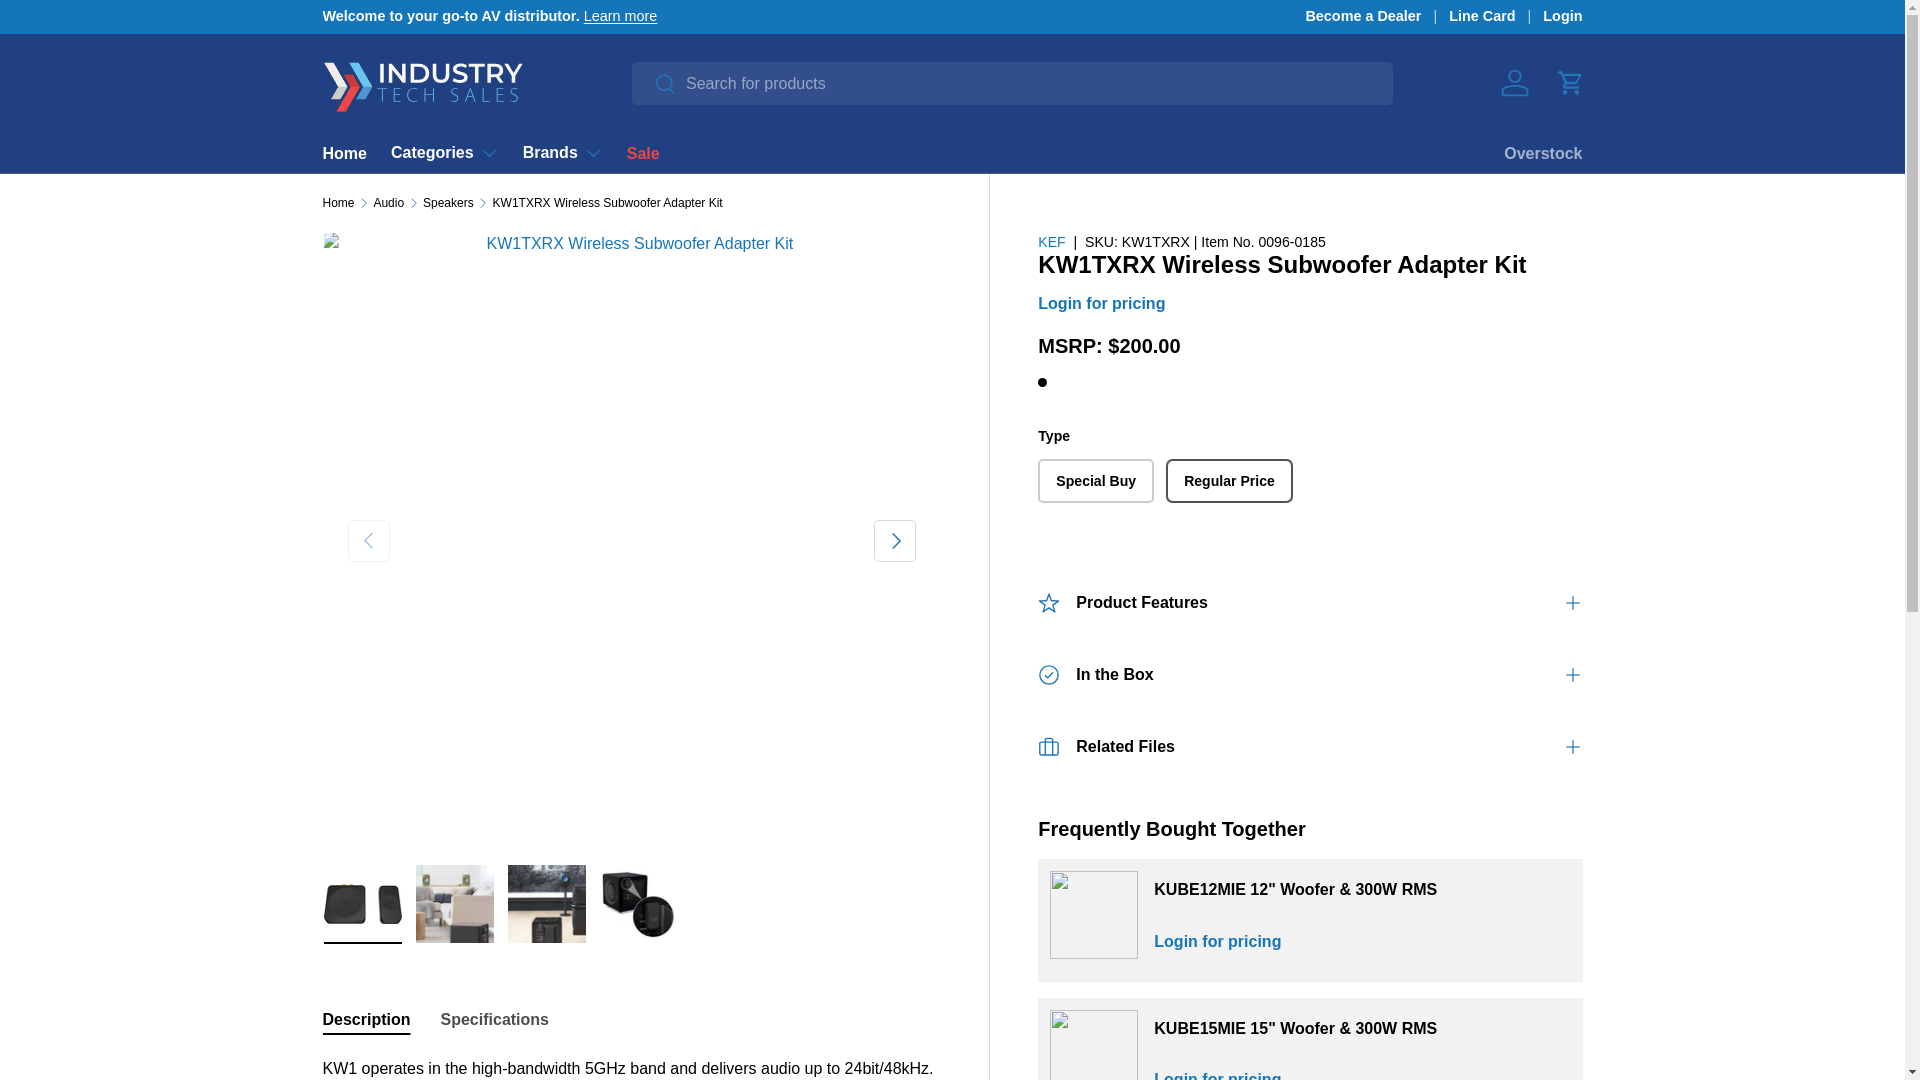  I want to click on Learn more, so click(620, 15).